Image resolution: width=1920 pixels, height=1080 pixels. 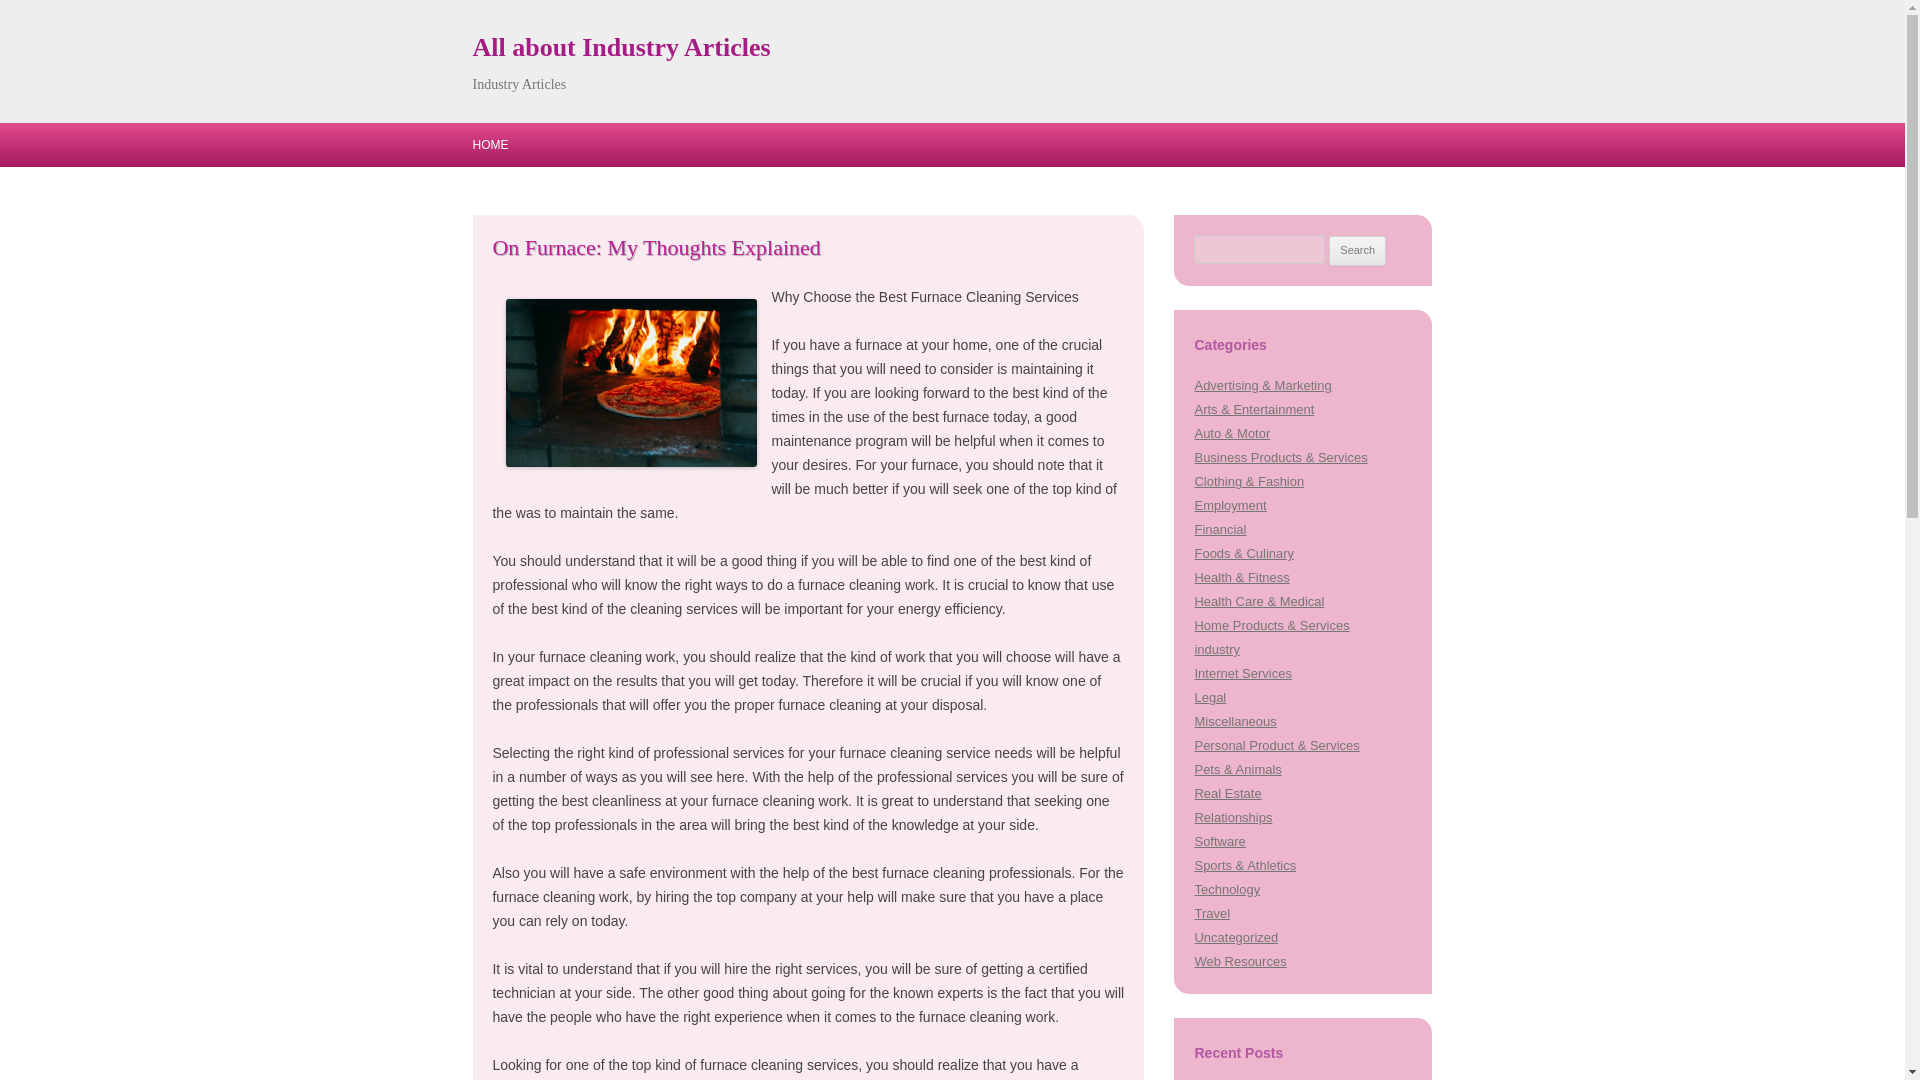 What do you see at coordinates (1219, 840) in the screenshot?
I see `Software` at bounding box center [1219, 840].